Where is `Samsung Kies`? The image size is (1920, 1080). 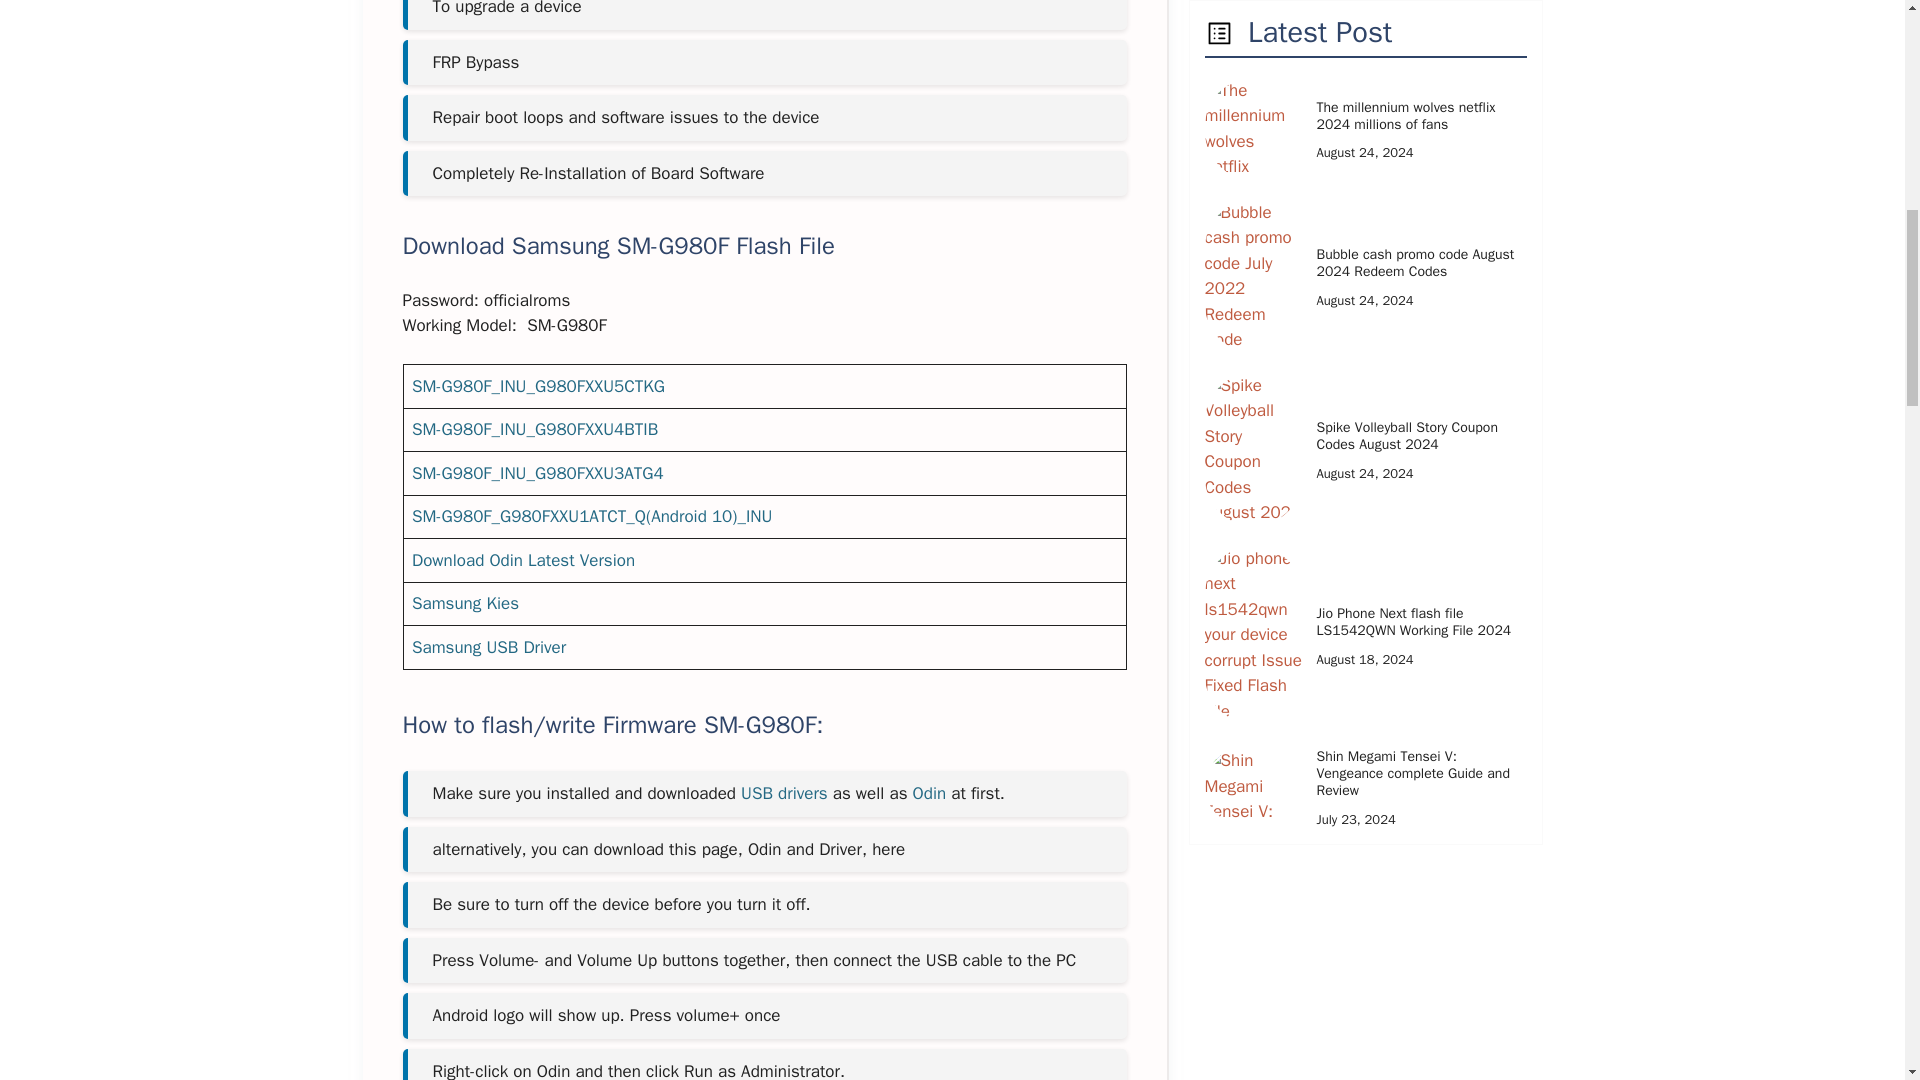 Samsung Kies is located at coordinates (465, 603).